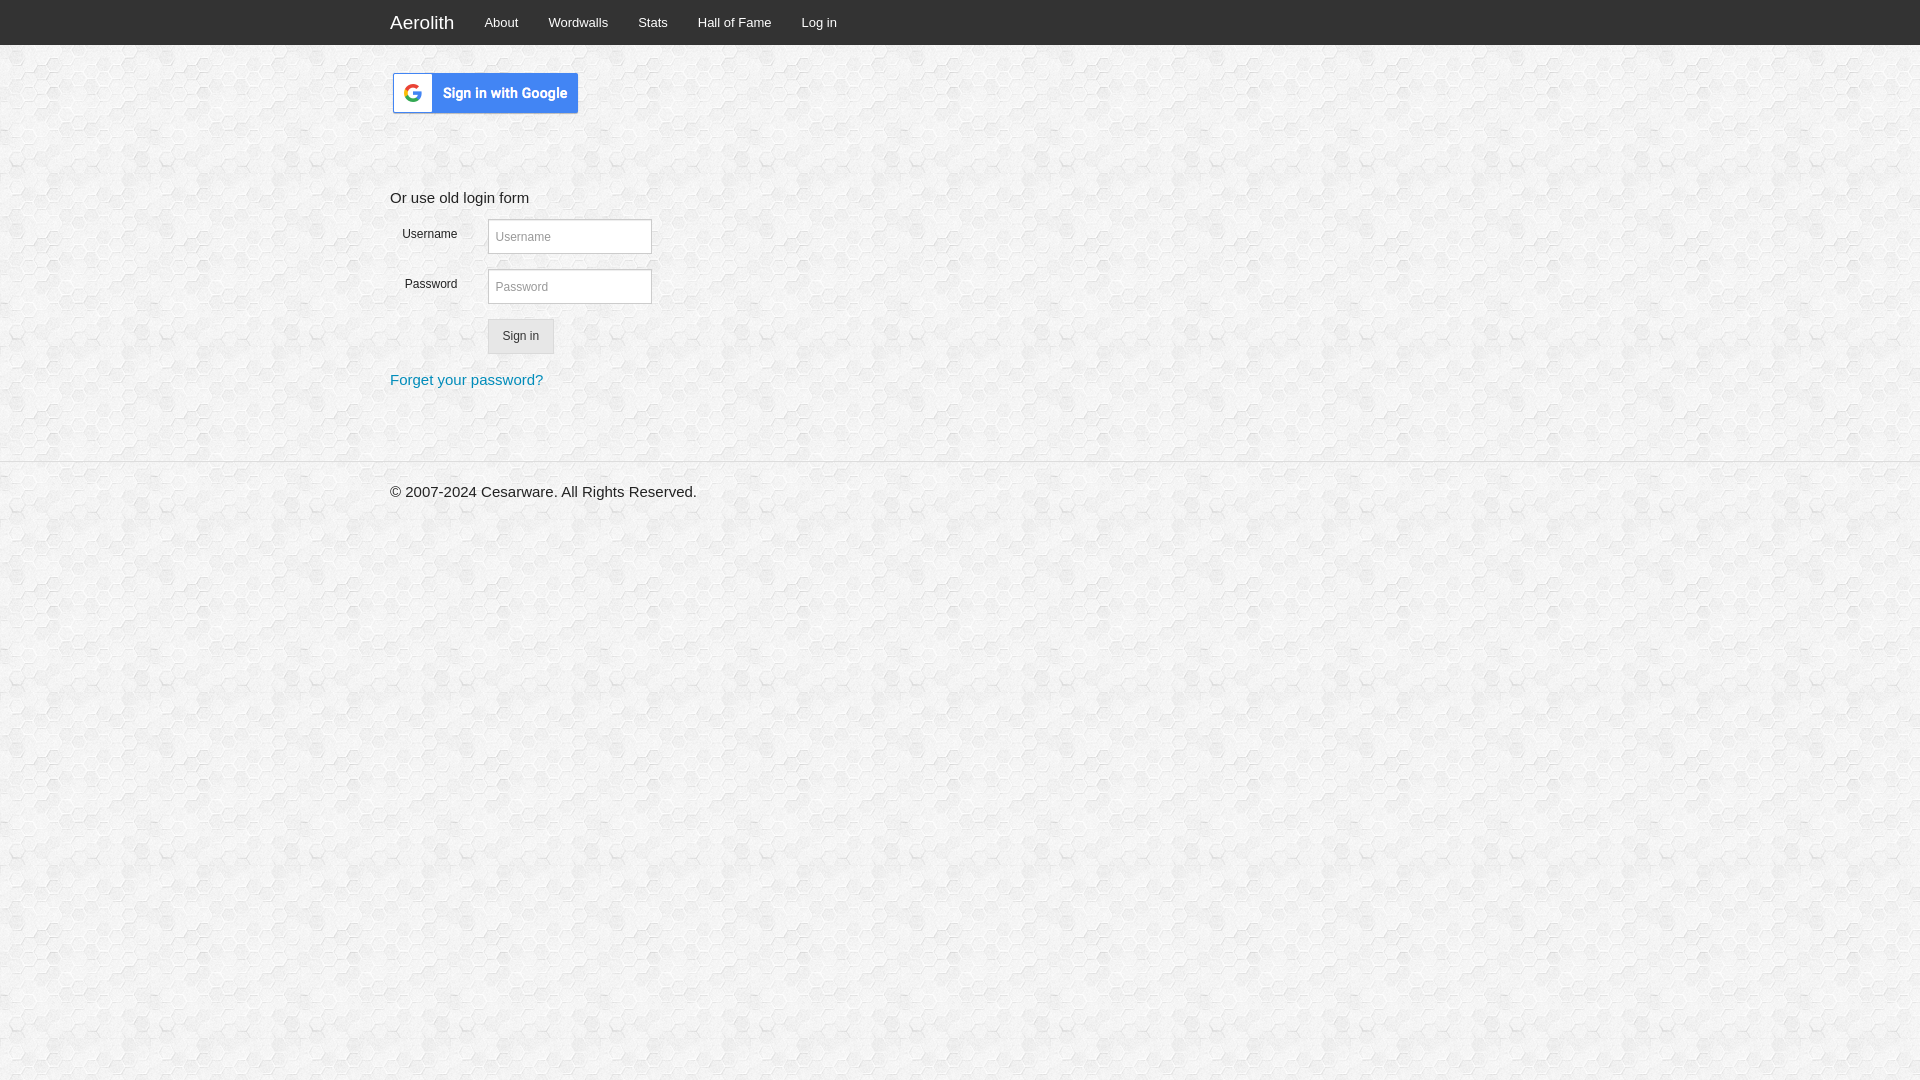 The image size is (1920, 1080). I want to click on Hall of Fame, so click(735, 22).